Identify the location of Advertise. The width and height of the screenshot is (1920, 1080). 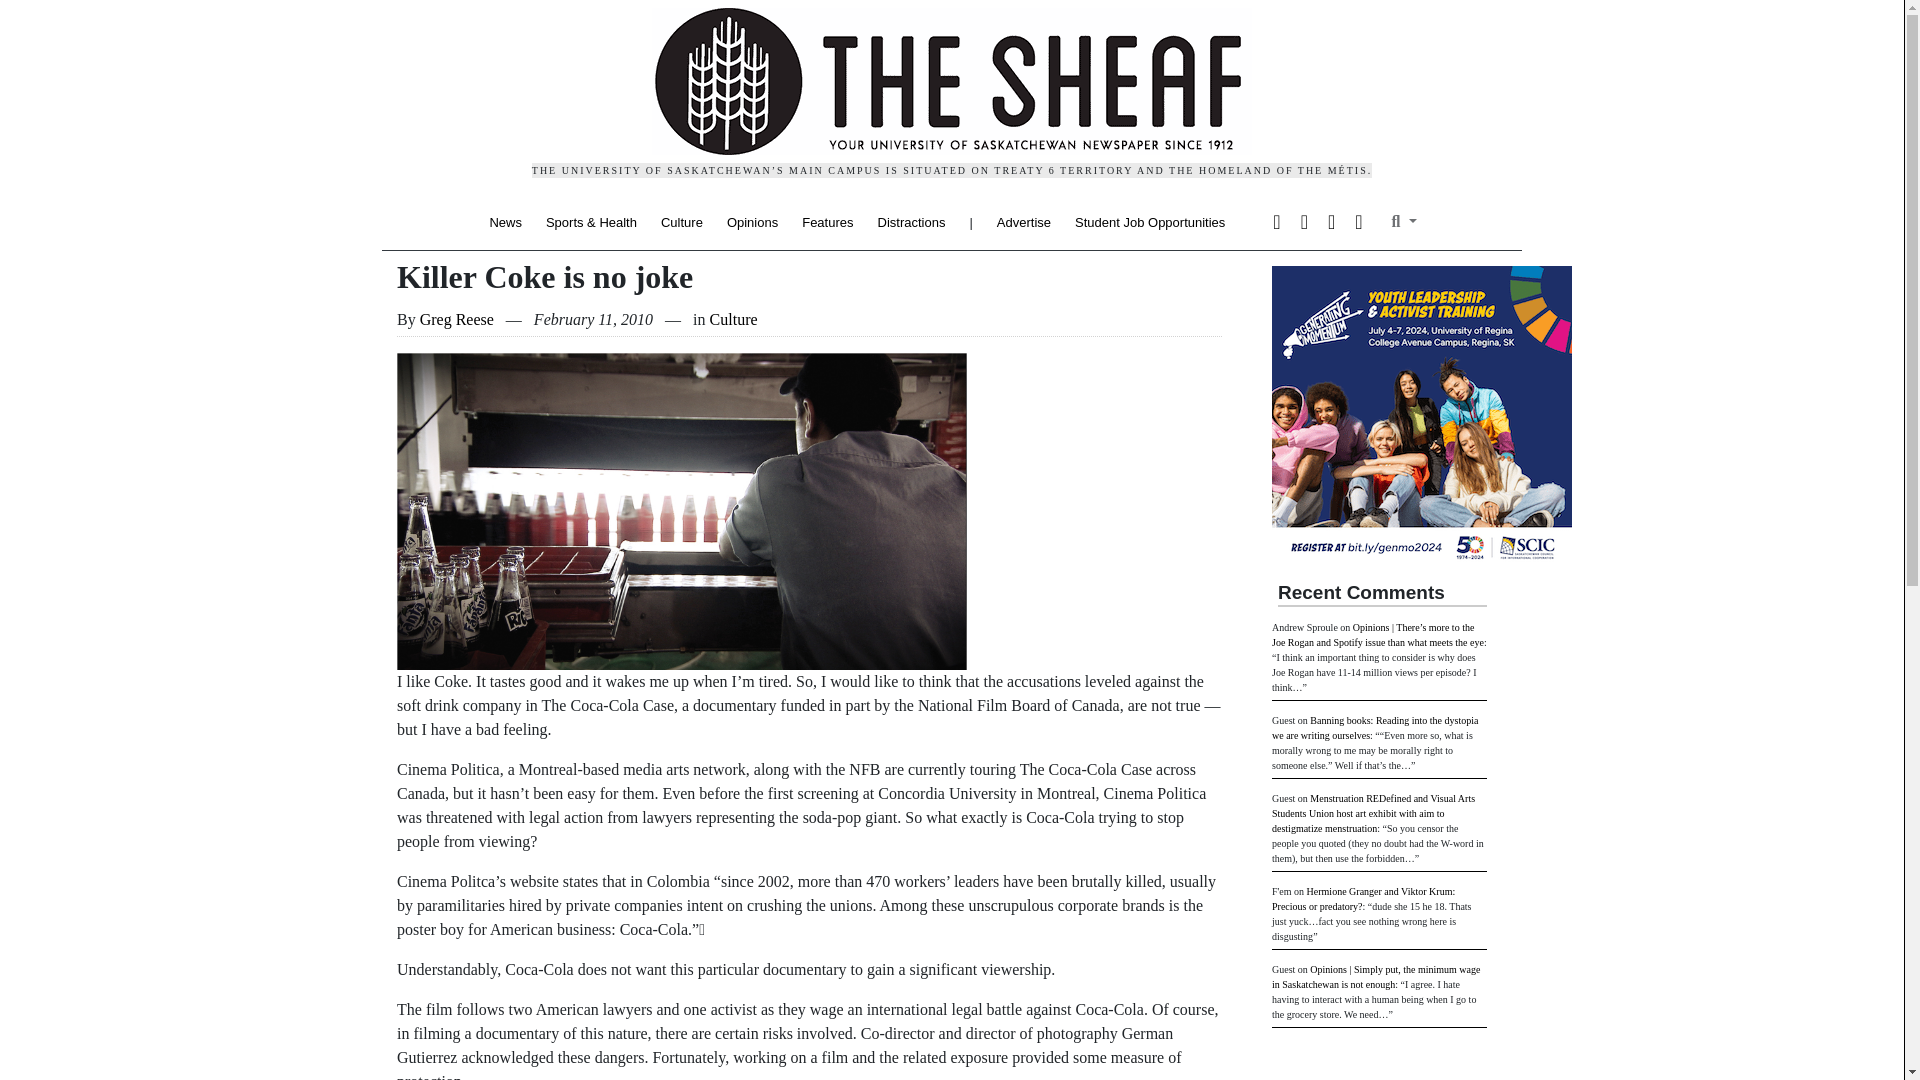
(1024, 222).